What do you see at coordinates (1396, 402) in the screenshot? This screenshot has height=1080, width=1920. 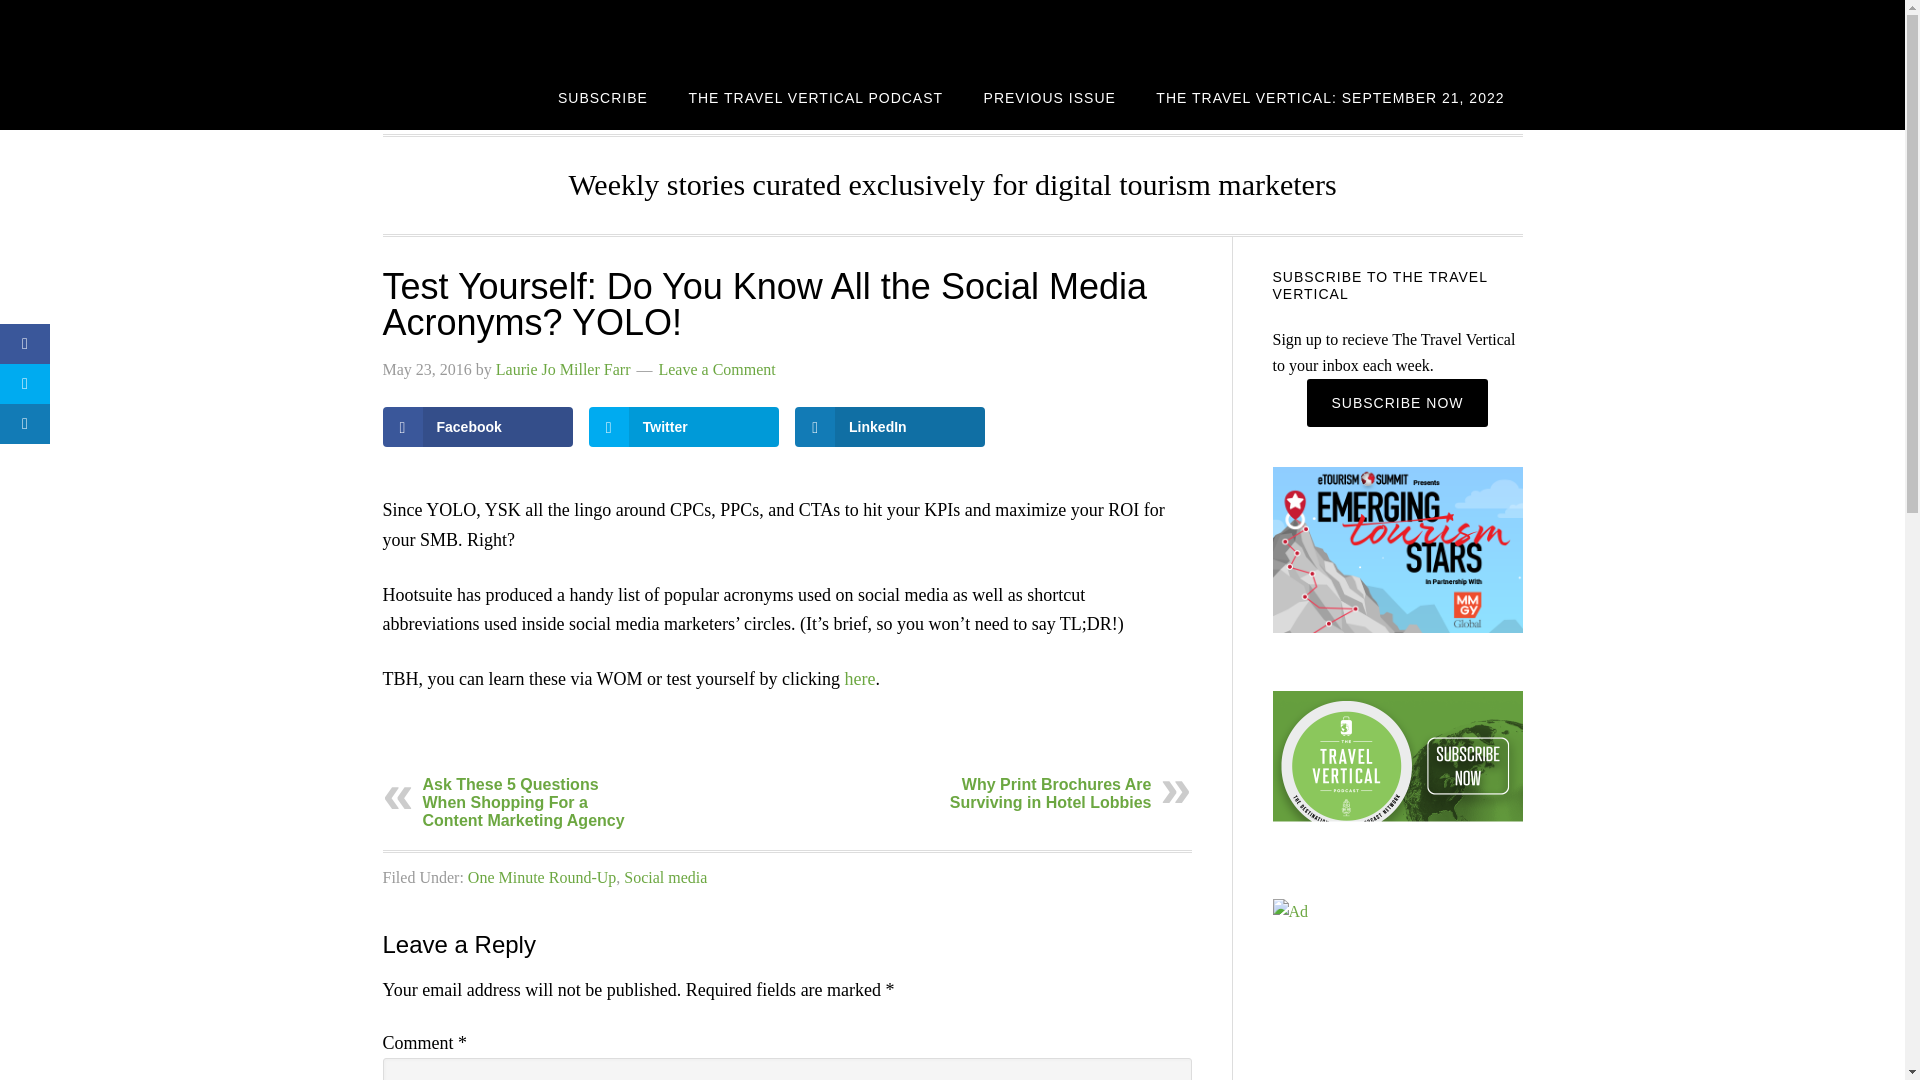 I see `Subscribe Now` at bounding box center [1396, 402].